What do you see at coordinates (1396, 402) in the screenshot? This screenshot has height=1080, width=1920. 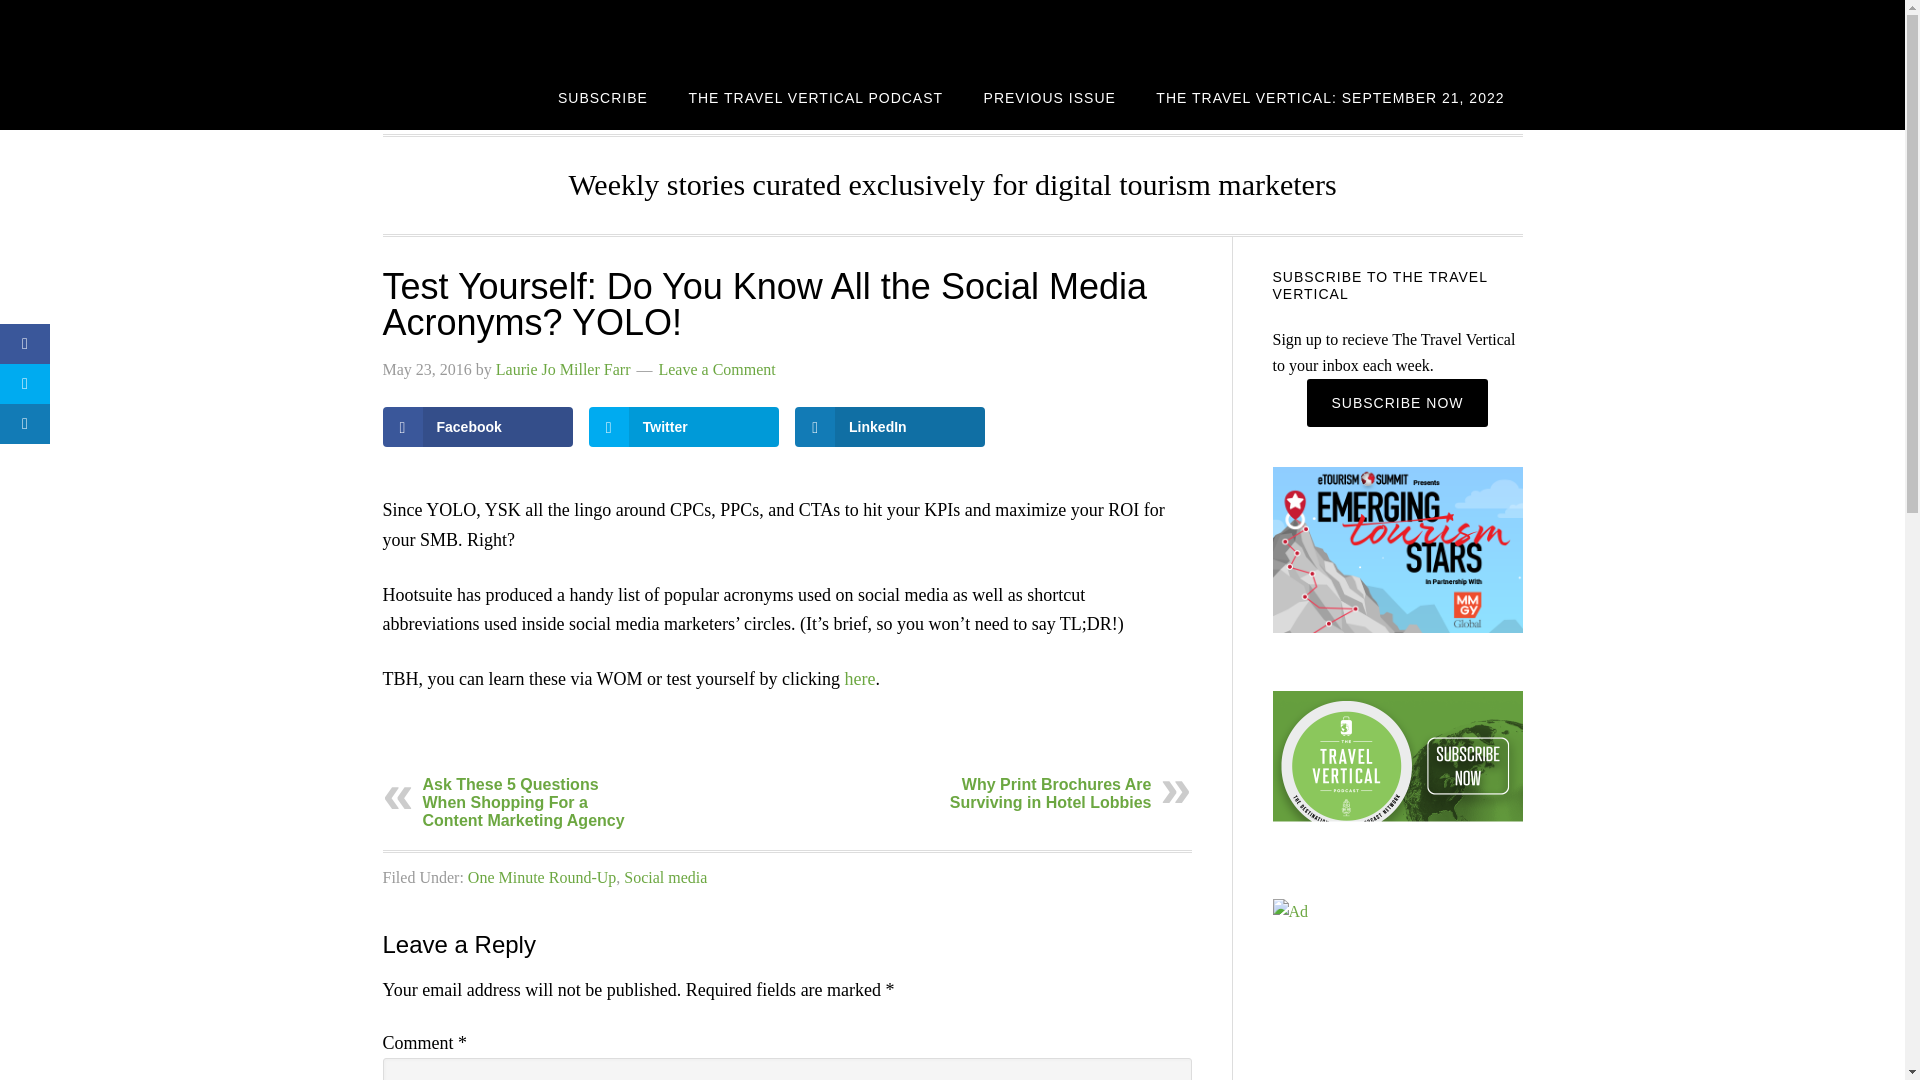 I see `Subscribe Now` at bounding box center [1396, 402].